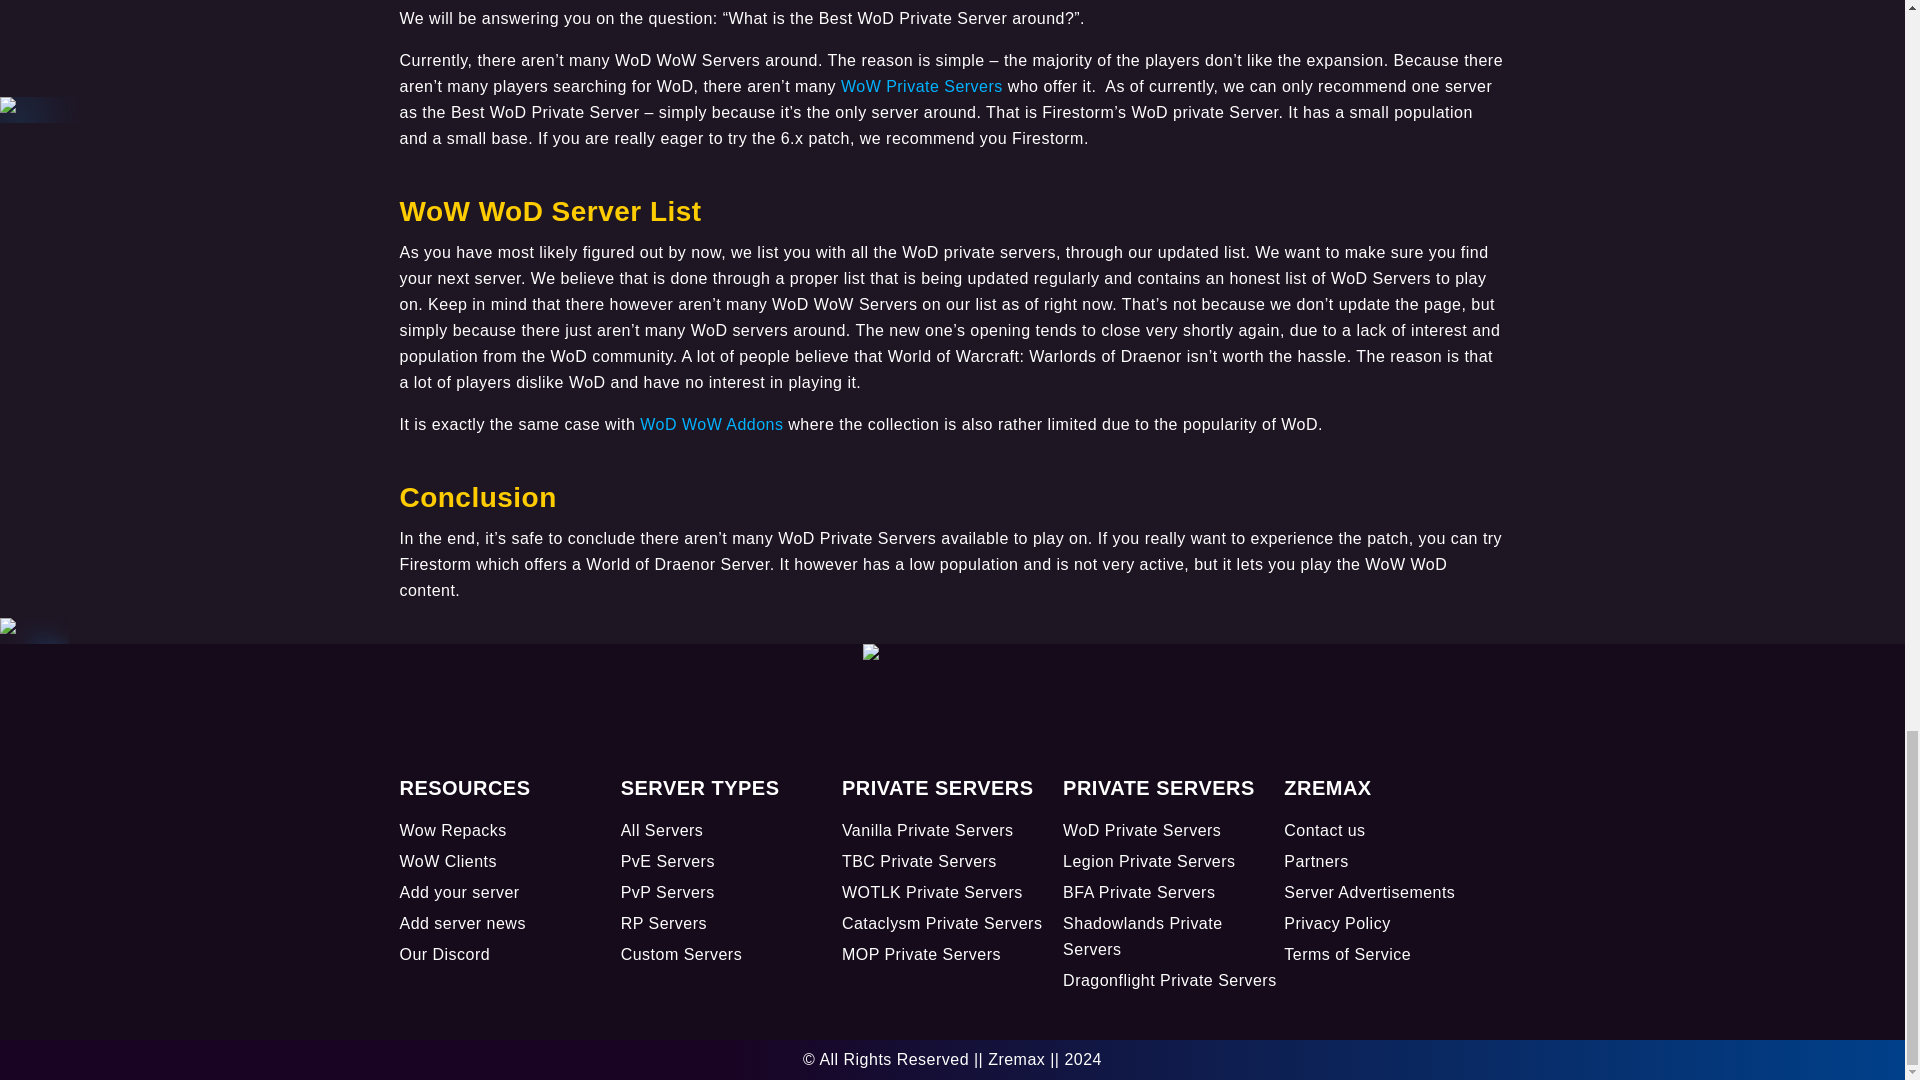 The image size is (1920, 1080). What do you see at coordinates (462, 923) in the screenshot?
I see `Add server news` at bounding box center [462, 923].